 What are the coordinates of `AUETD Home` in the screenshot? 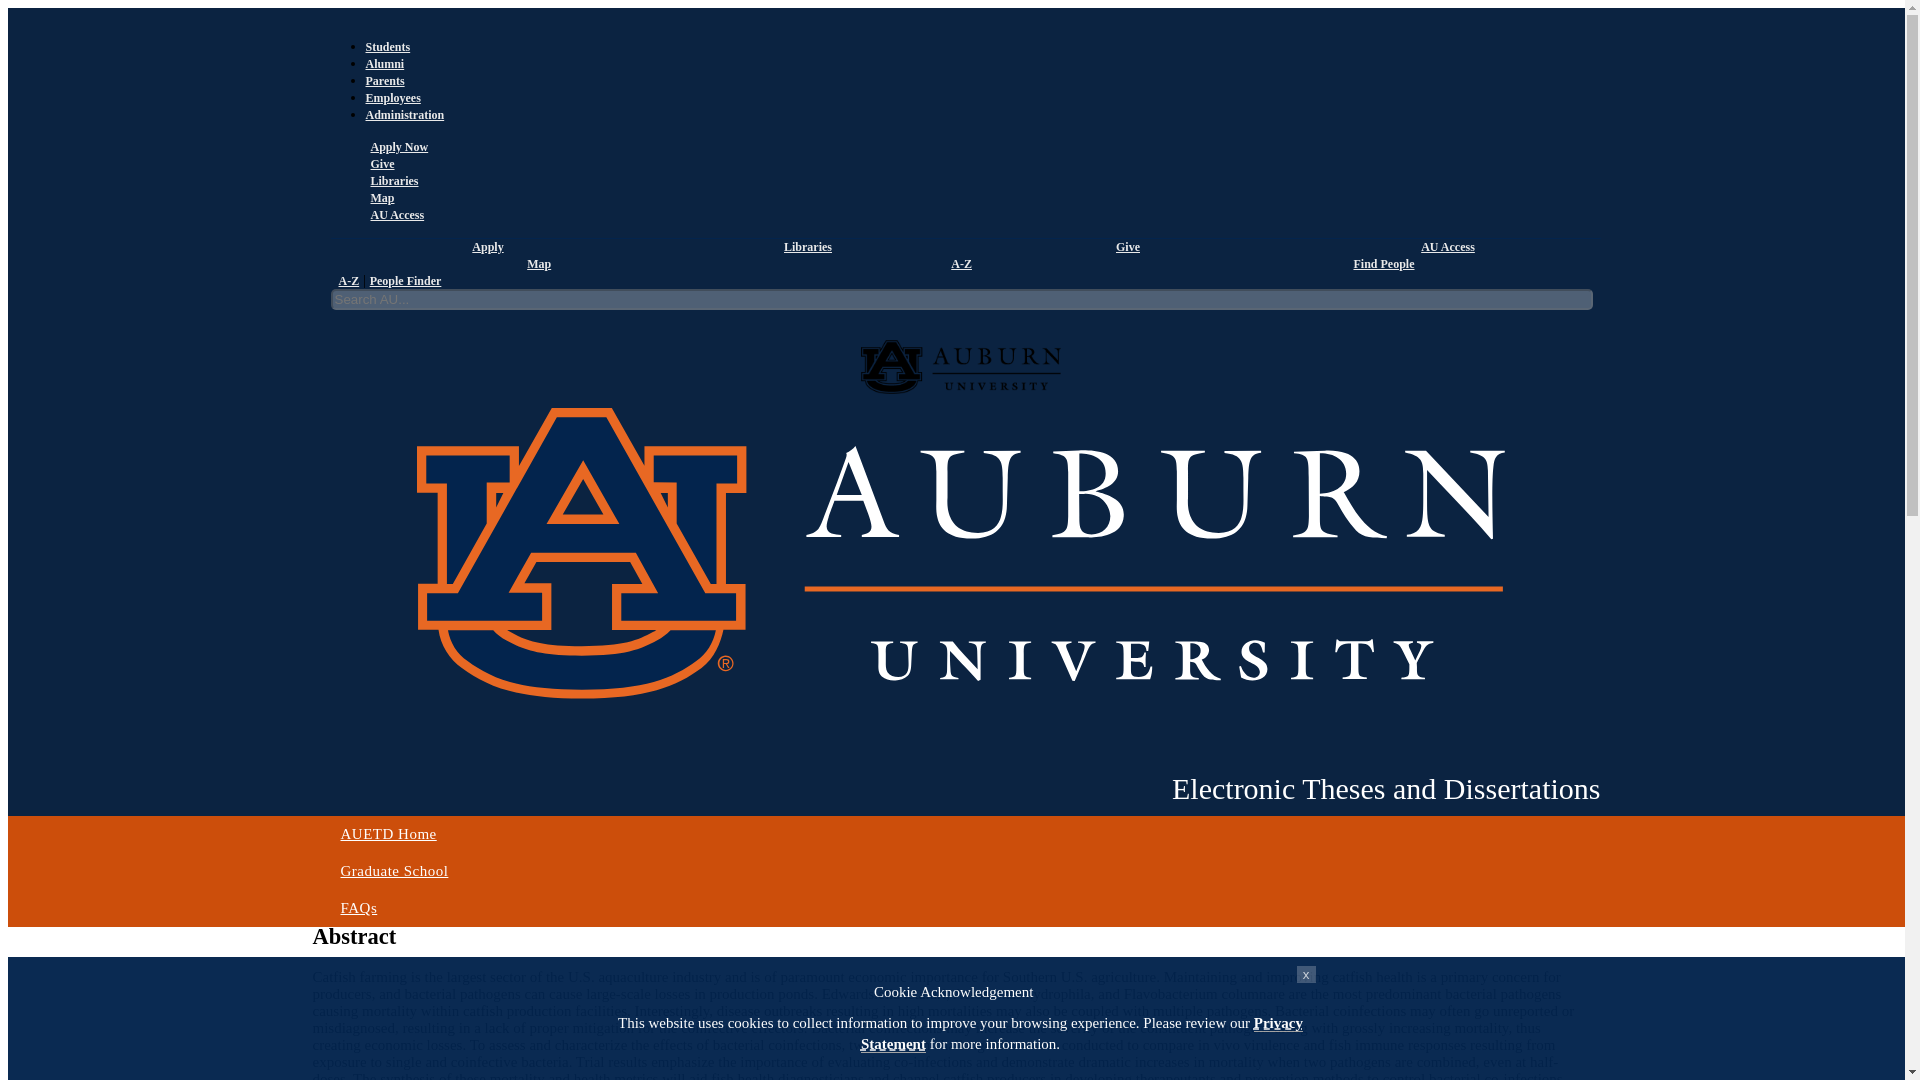 It's located at (960, 834).